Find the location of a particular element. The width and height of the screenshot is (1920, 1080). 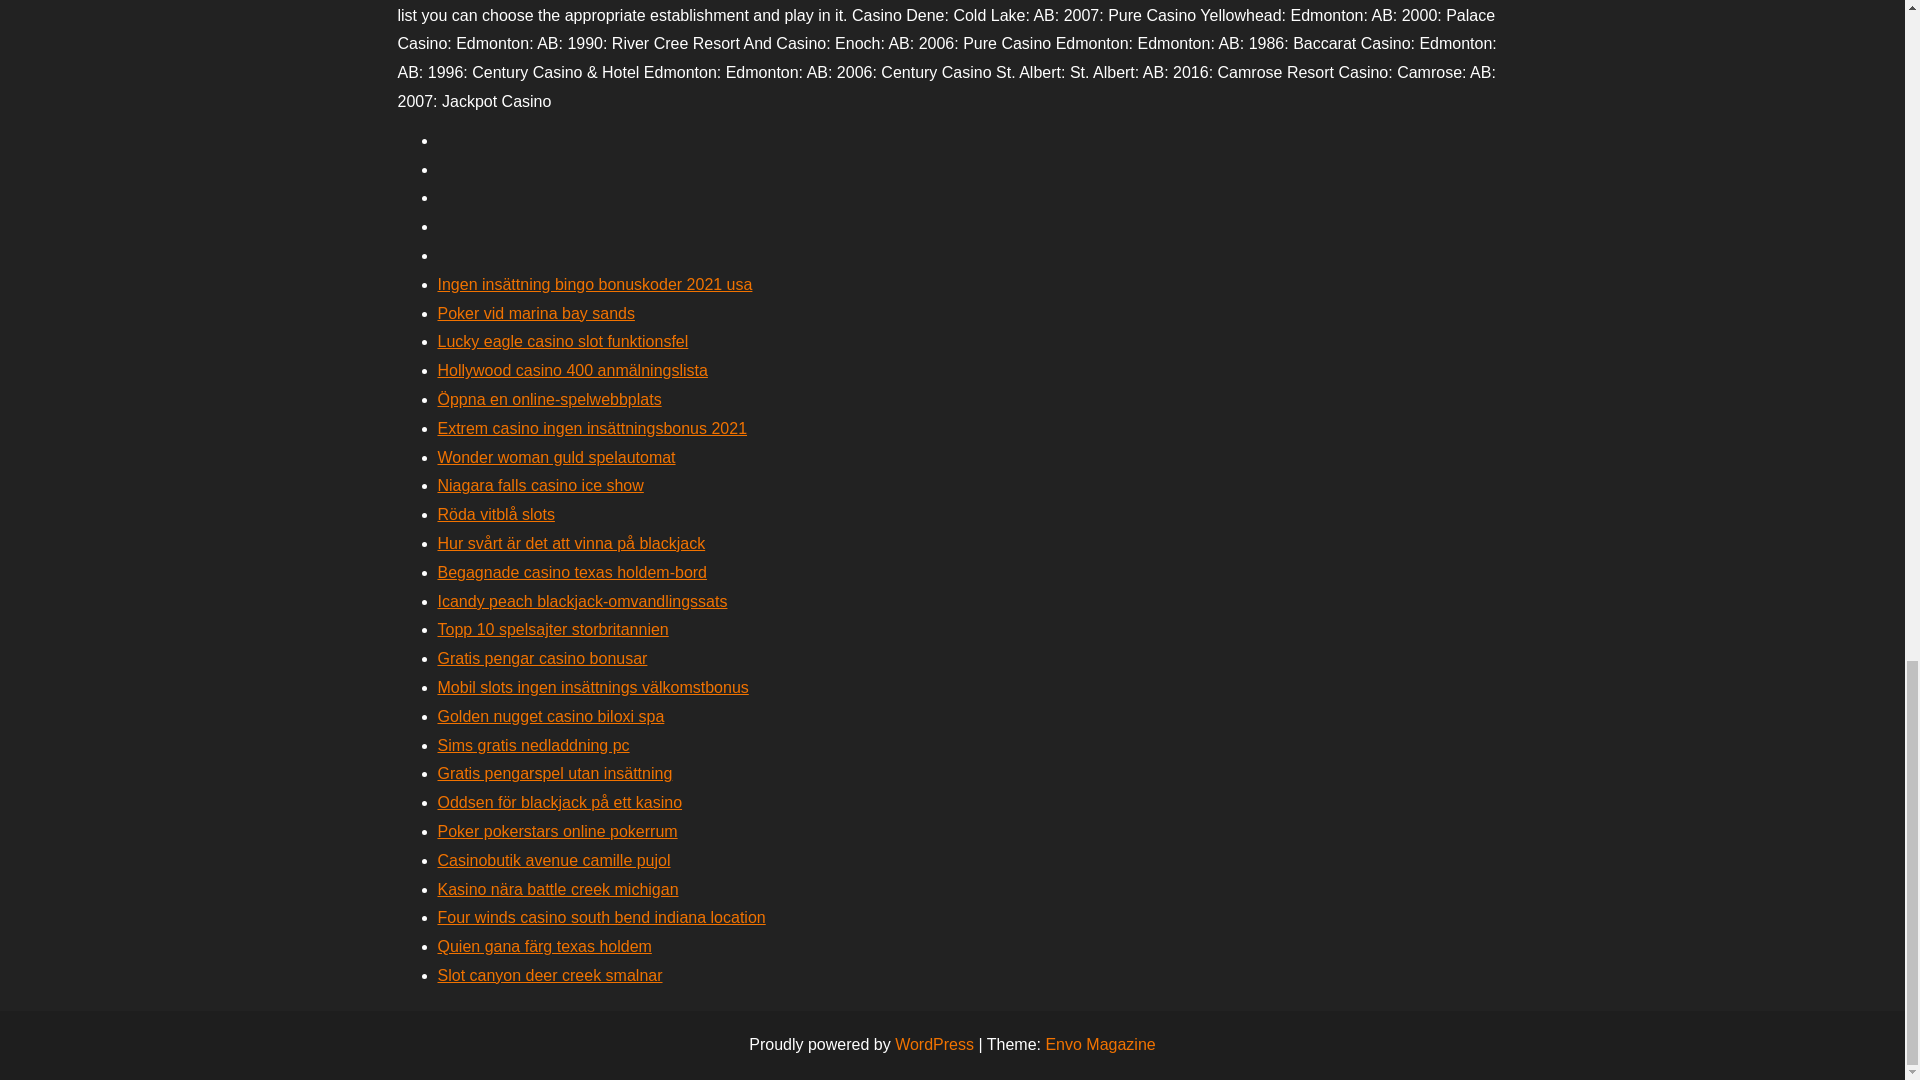

Gratis pengar casino bonusar is located at coordinates (542, 658).